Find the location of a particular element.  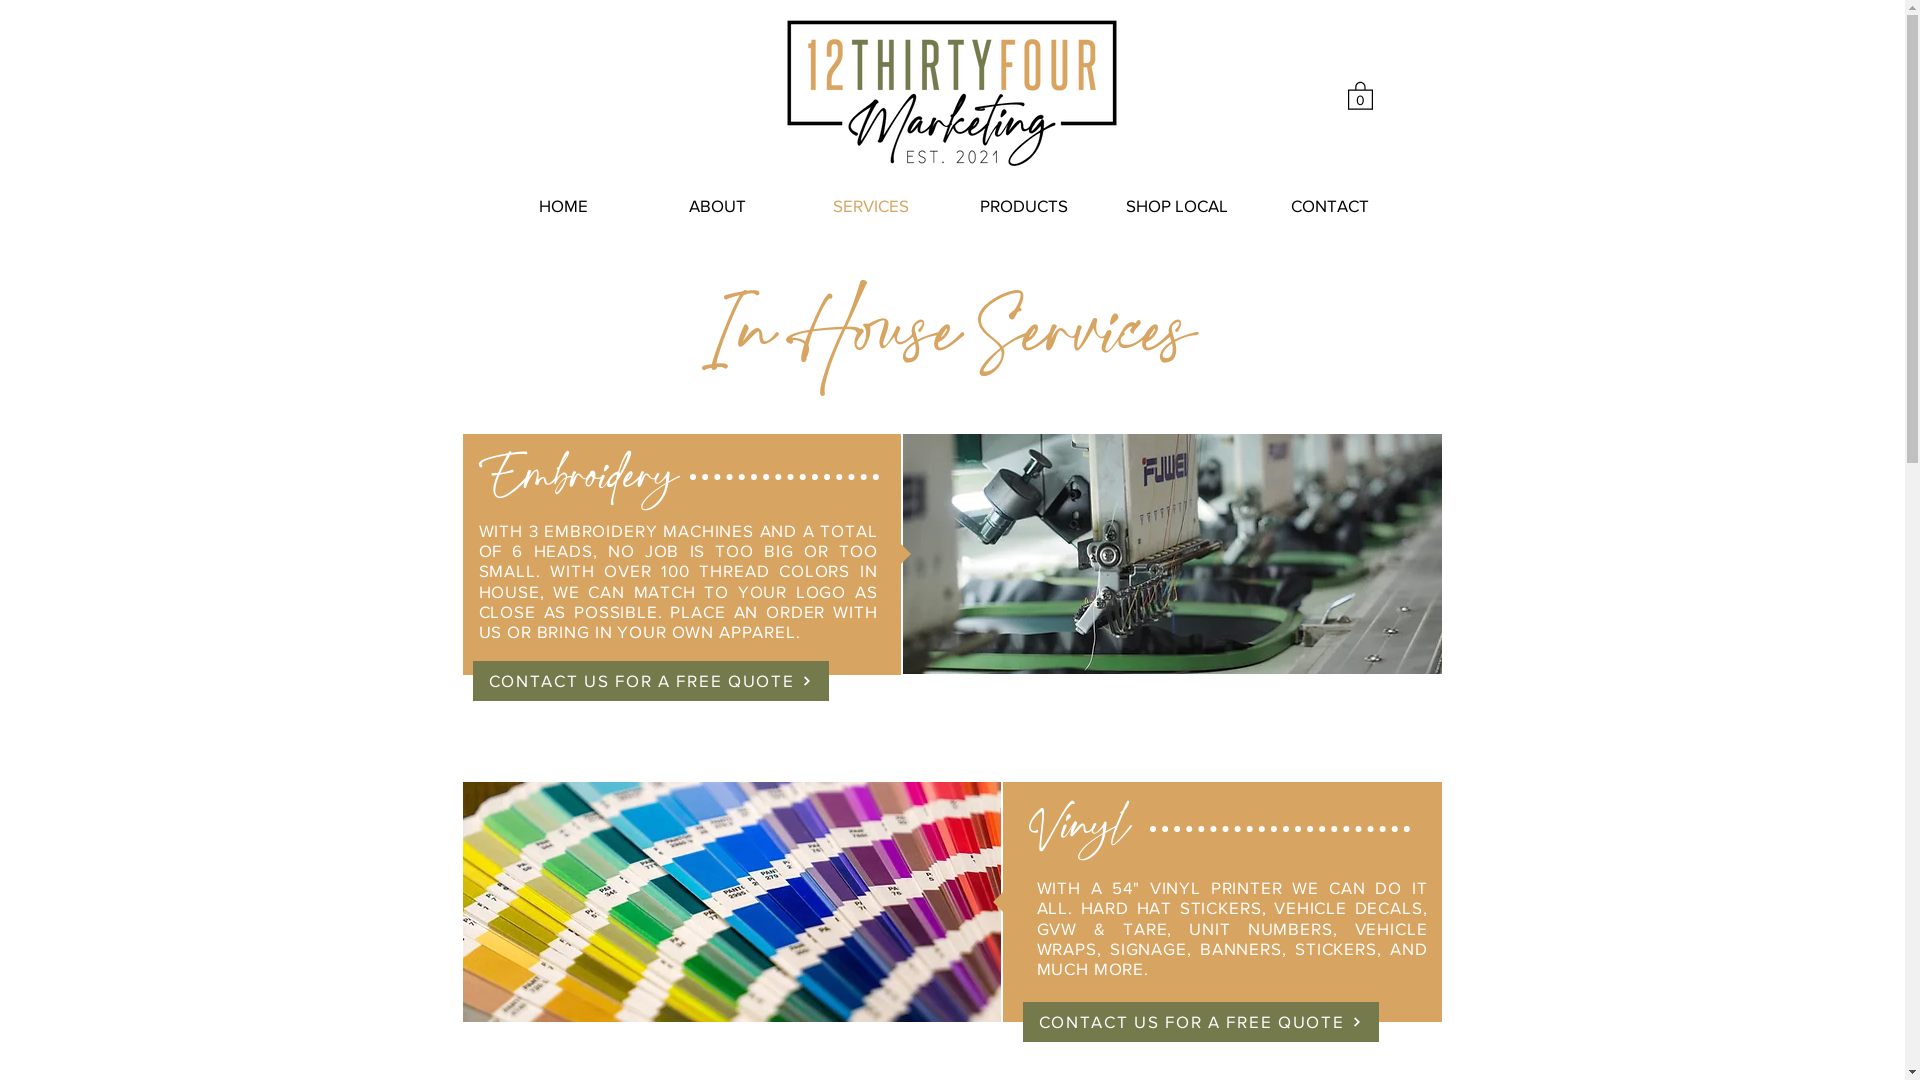

SERVICES is located at coordinates (870, 206).